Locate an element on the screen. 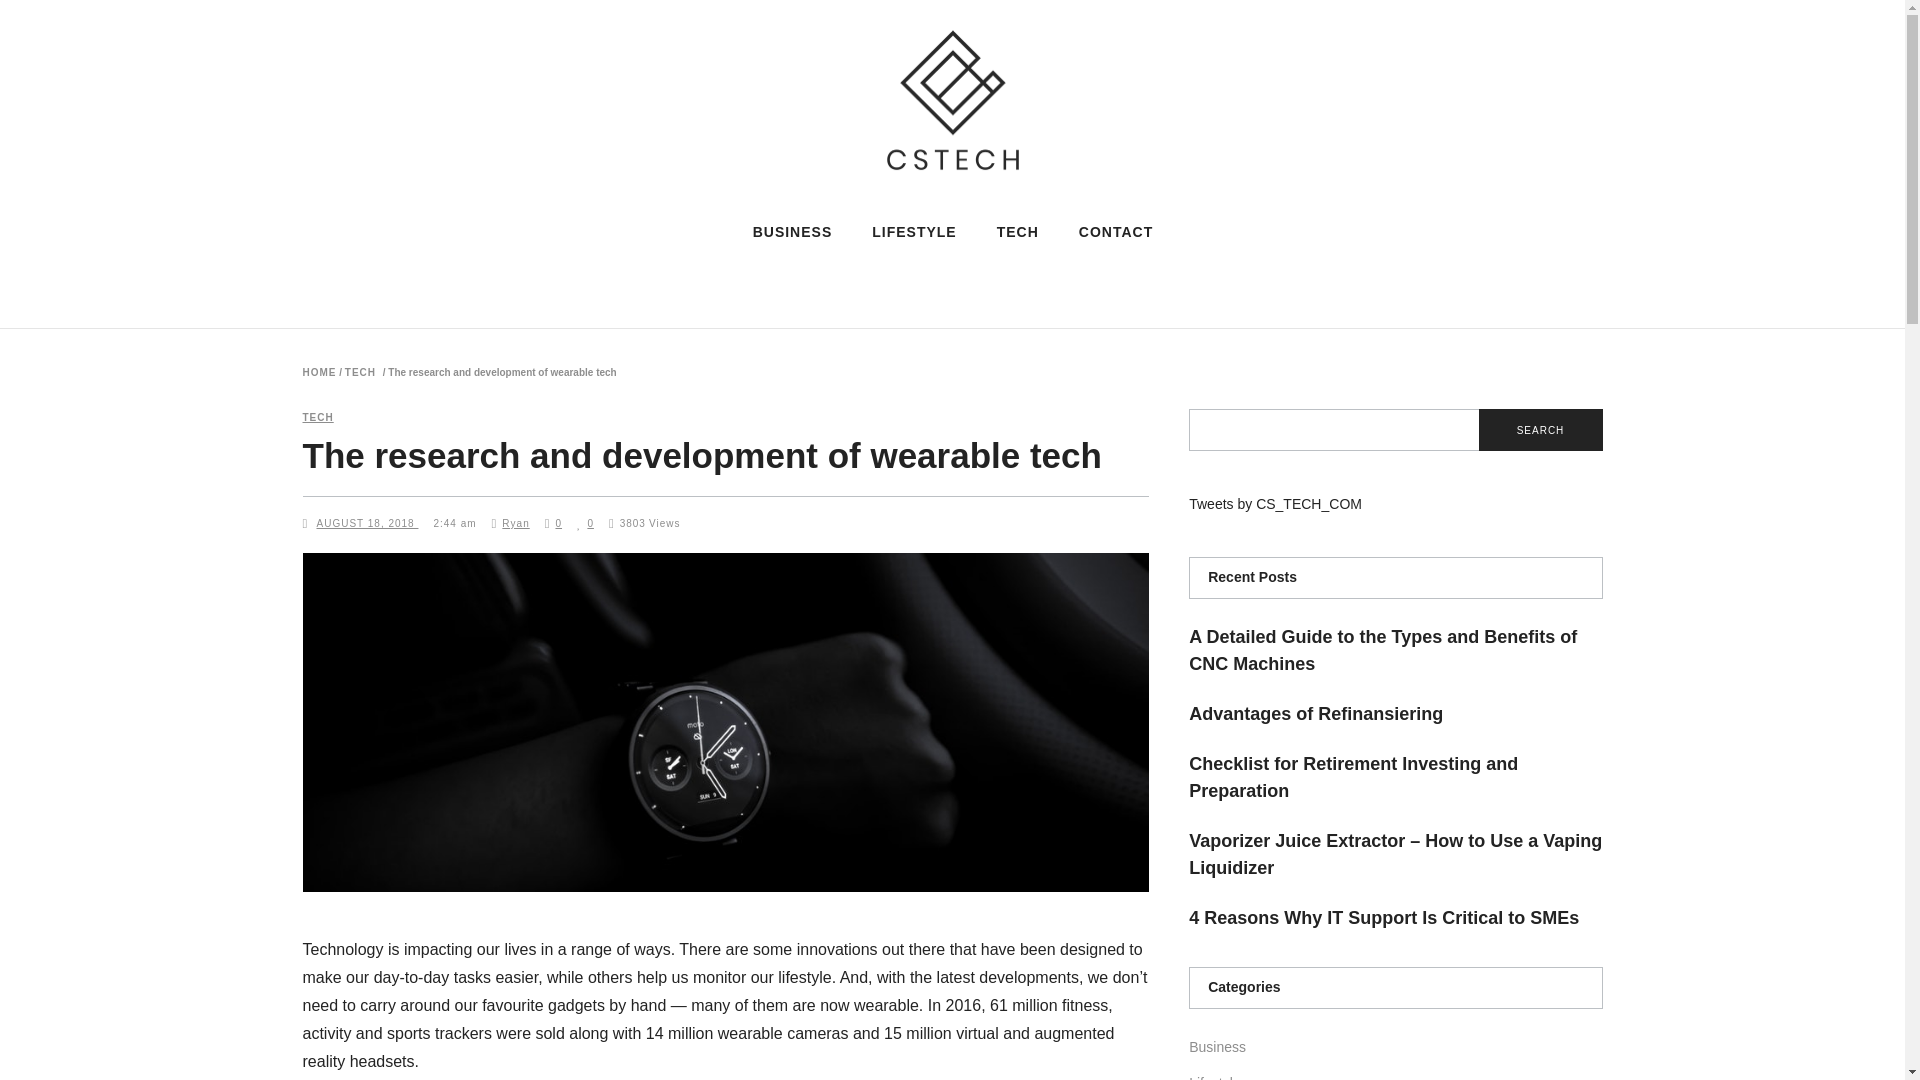 This screenshot has height=1080, width=1920. HOME is located at coordinates (318, 373).